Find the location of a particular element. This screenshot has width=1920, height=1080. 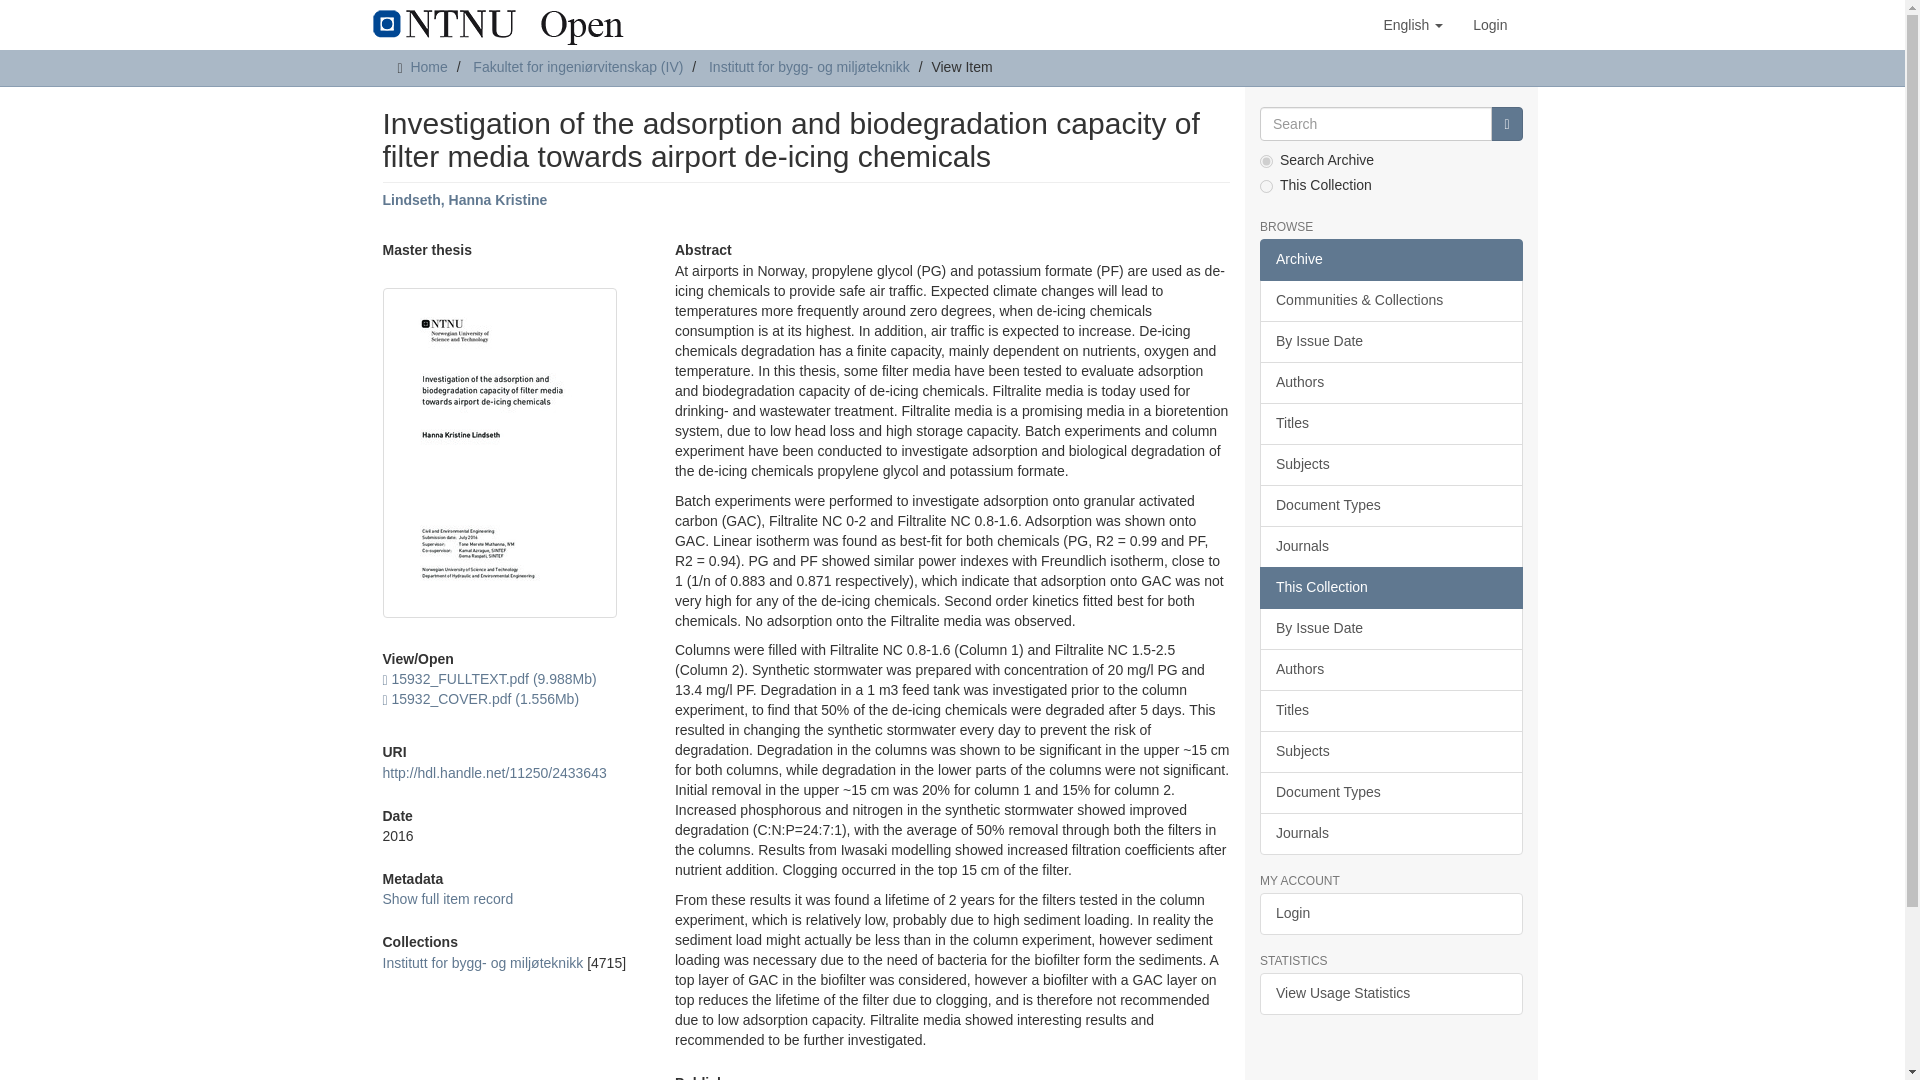

Home is located at coordinates (428, 66).